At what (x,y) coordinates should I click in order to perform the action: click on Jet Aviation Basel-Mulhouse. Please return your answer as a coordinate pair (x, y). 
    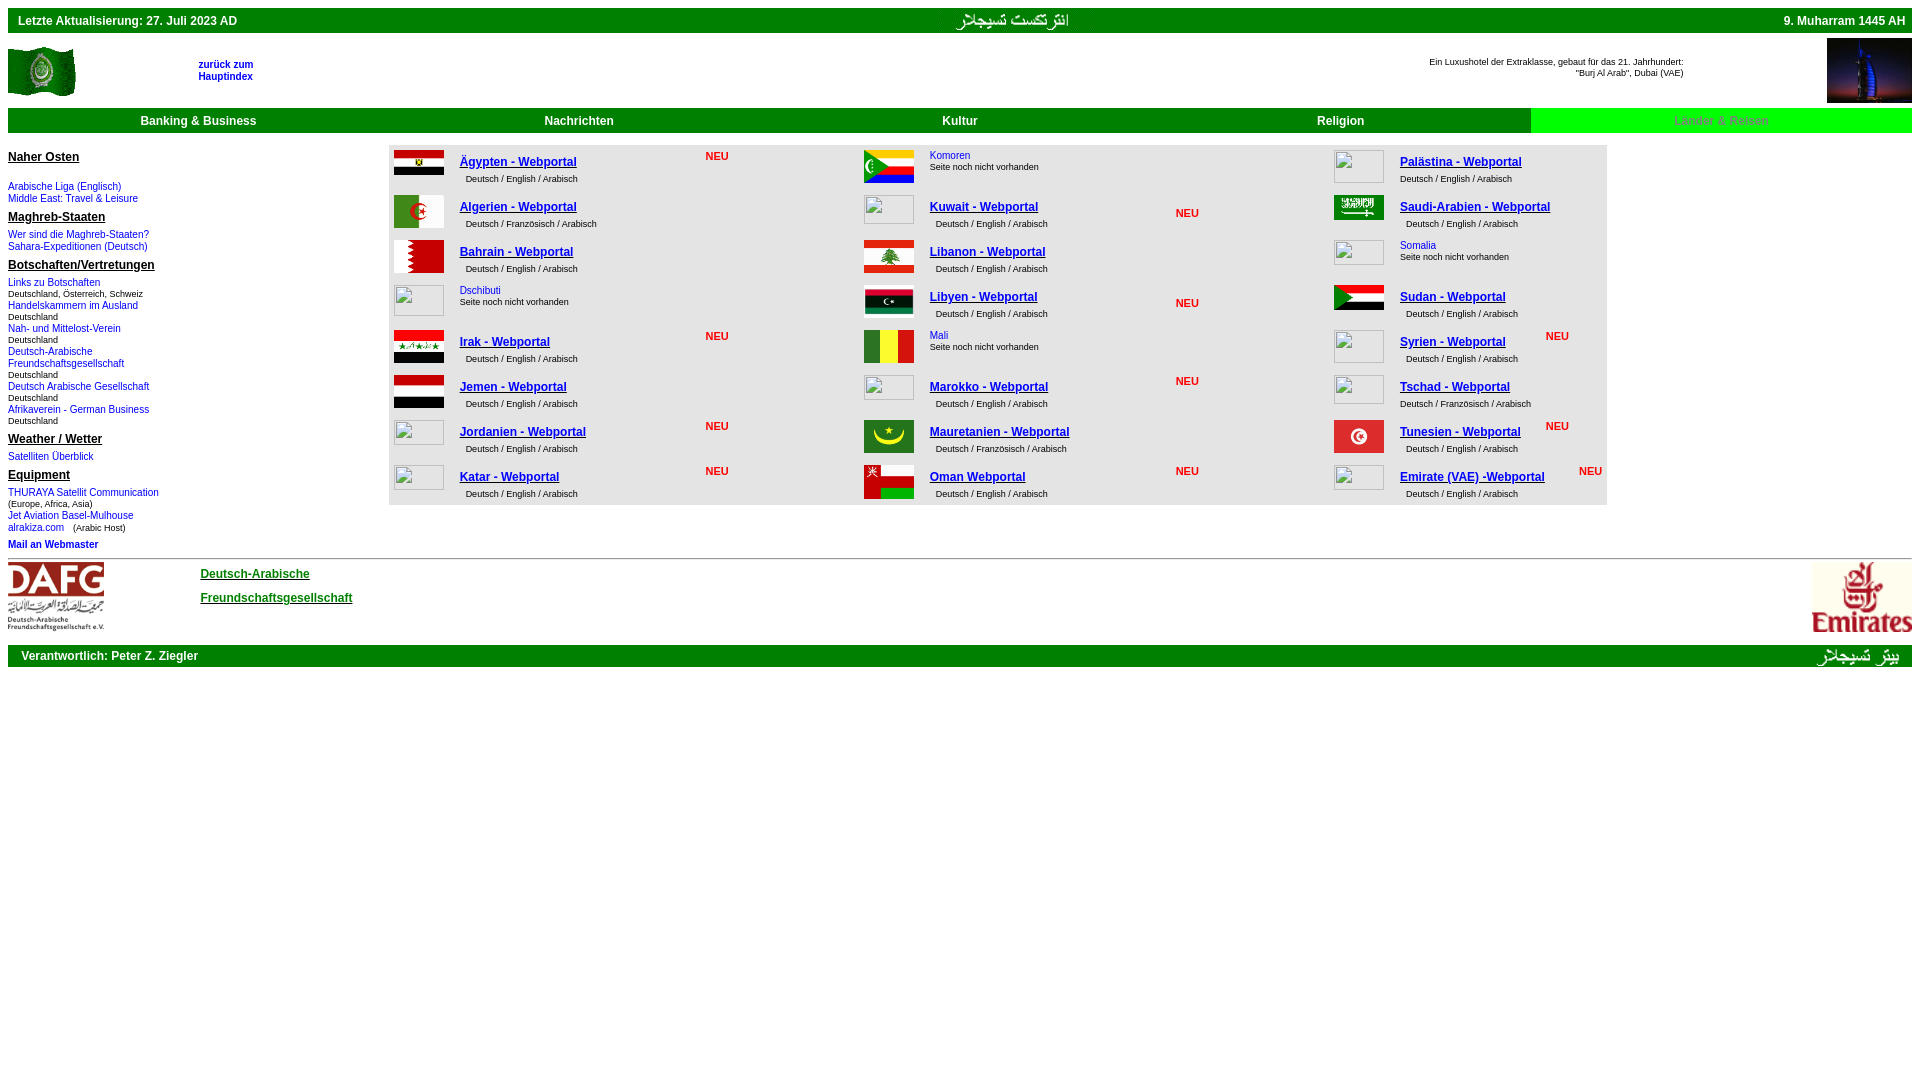
    Looking at the image, I should click on (70, 516).